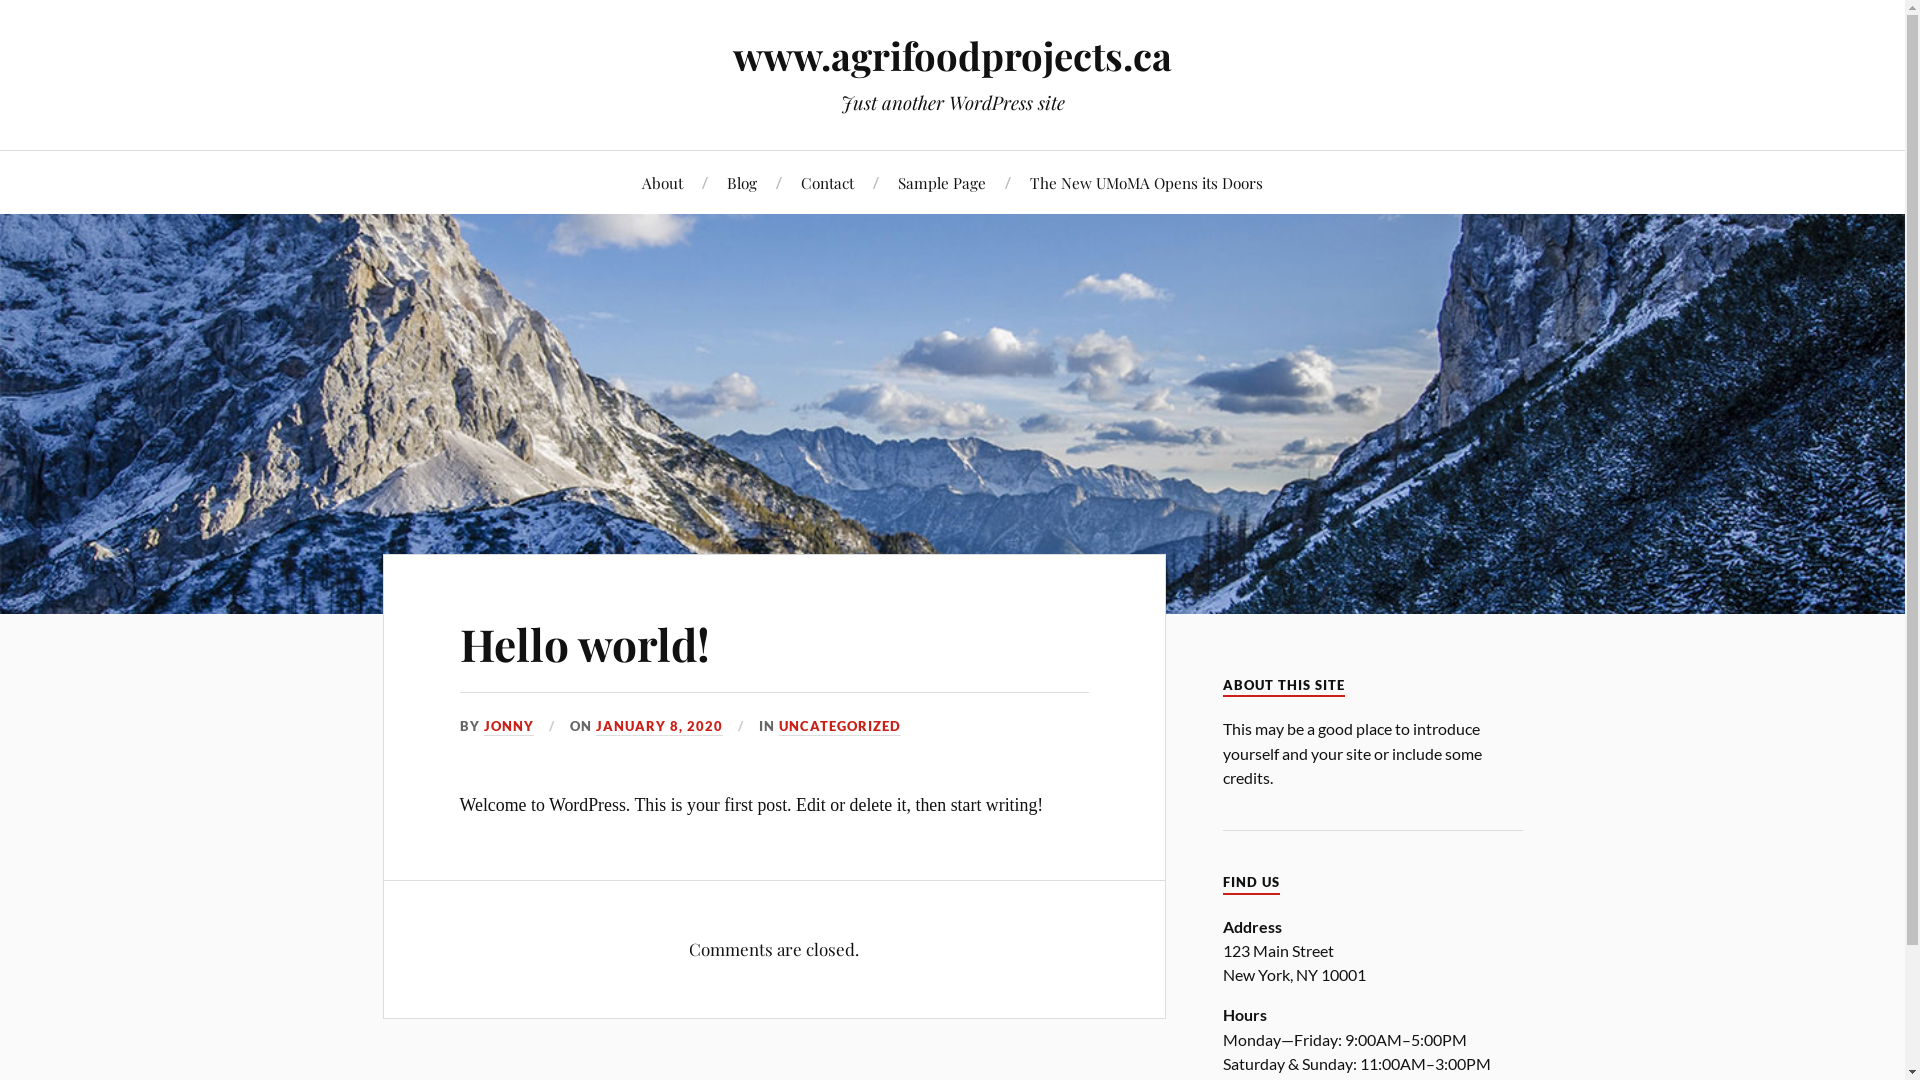 This screenshot has height=1080, width=1920. Describe the element at coordinates (942, 182) in the screenshot. I see `Sample Page` at that location.